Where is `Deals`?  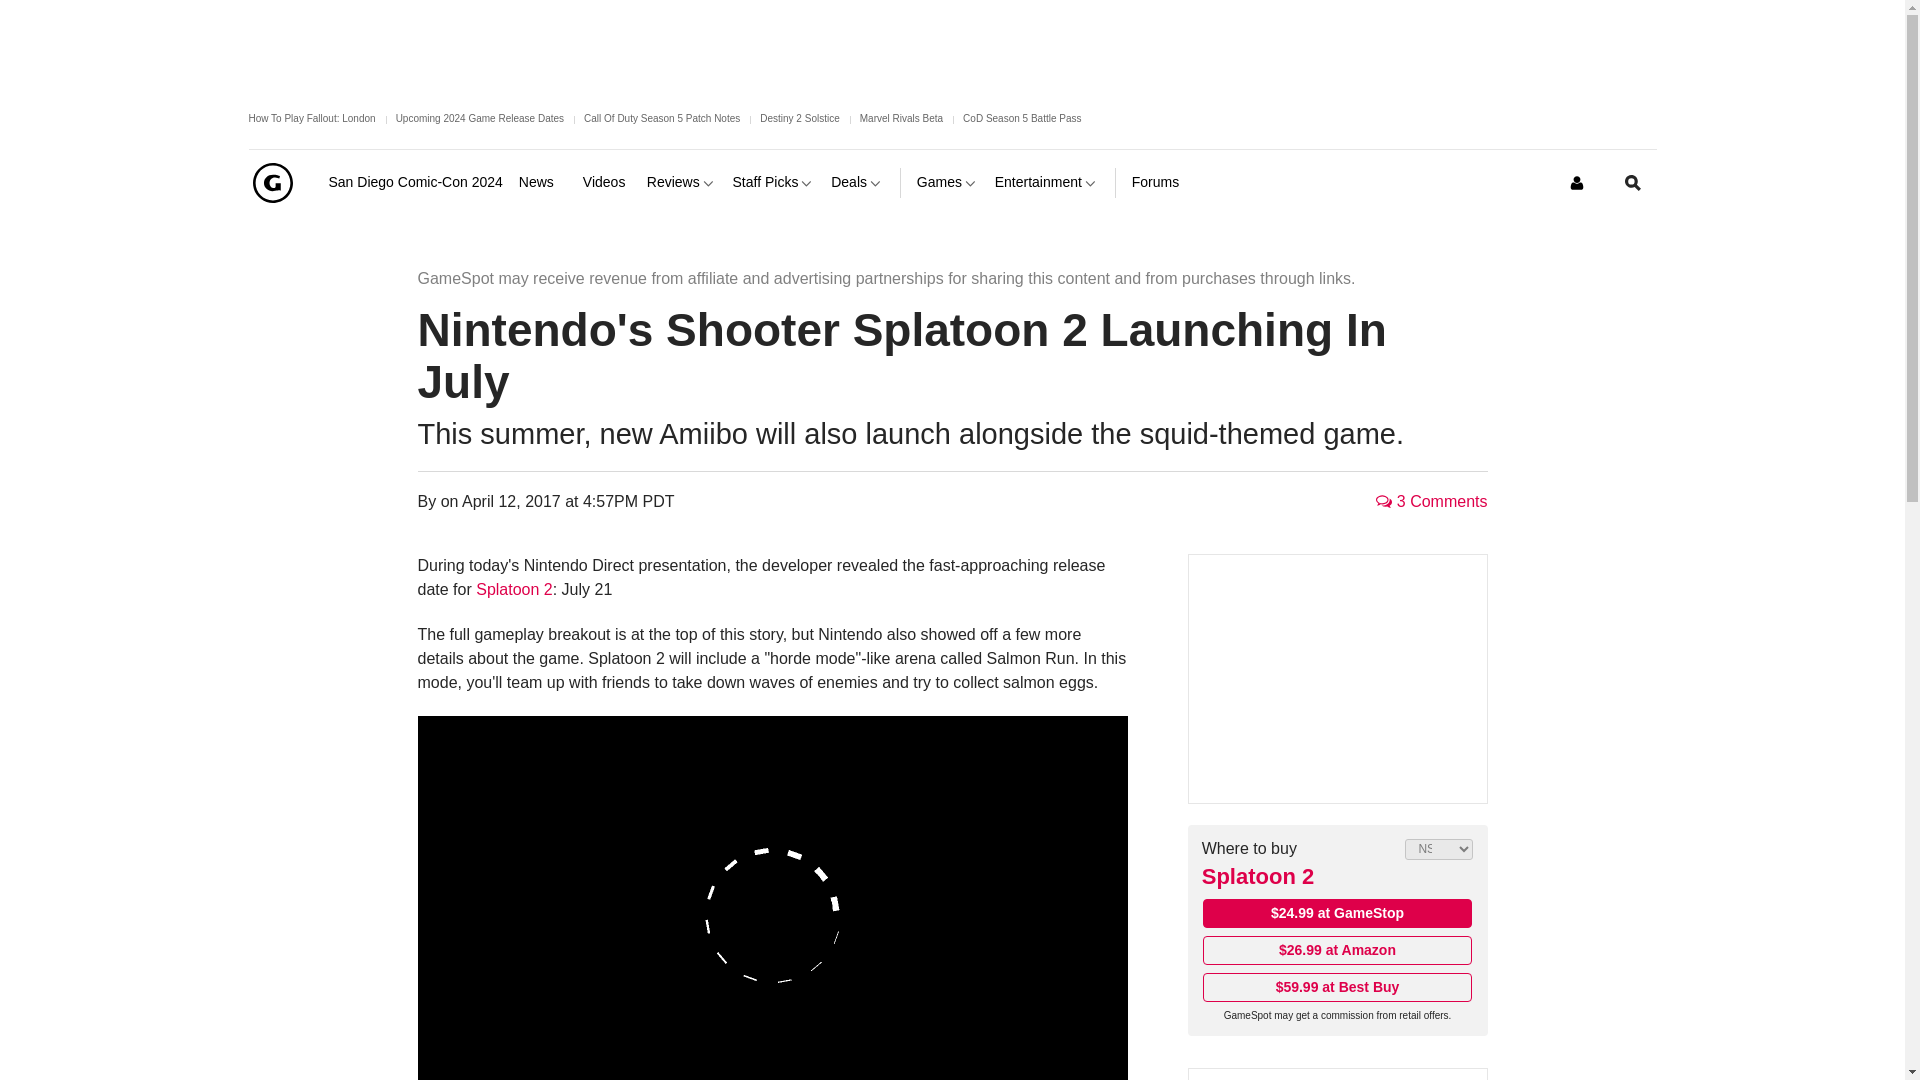 Deals is located at coordinates (857, 182).